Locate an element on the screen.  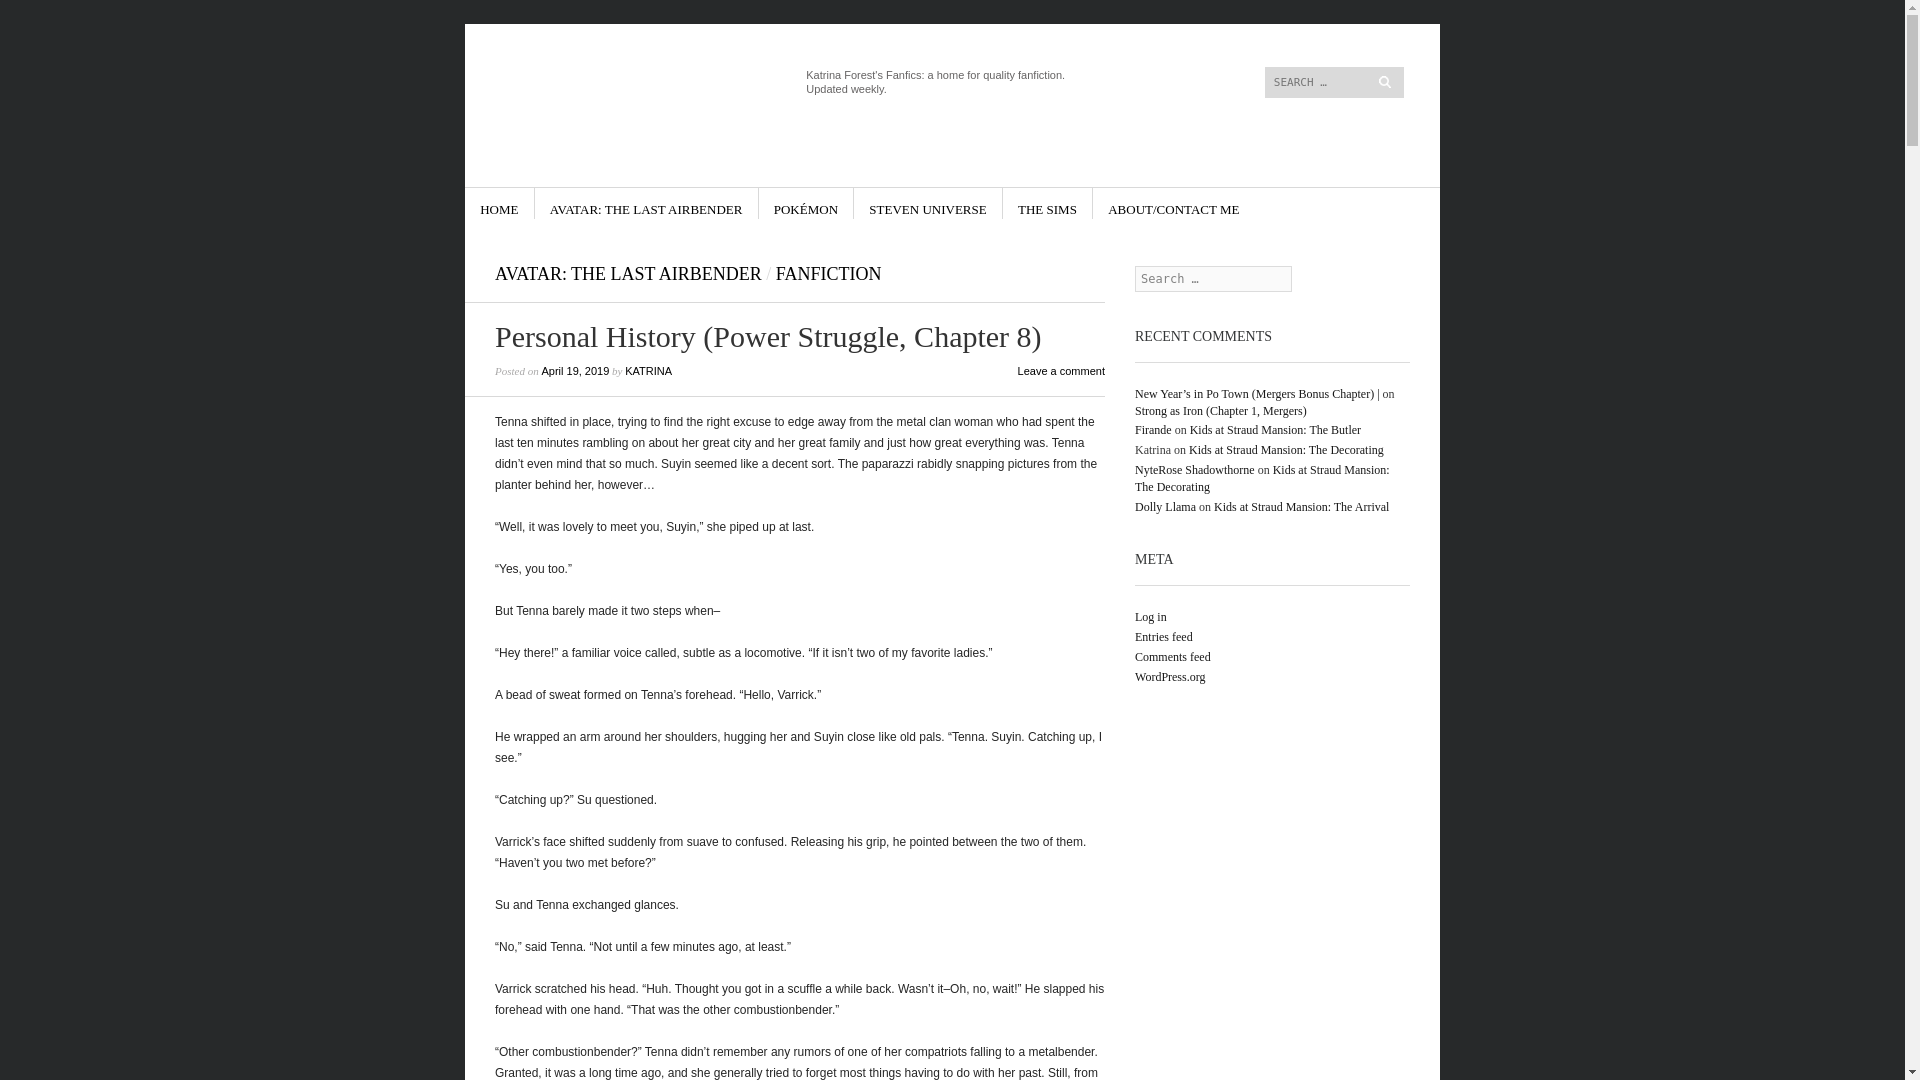
Log in is located at coordinates (1150, 617).